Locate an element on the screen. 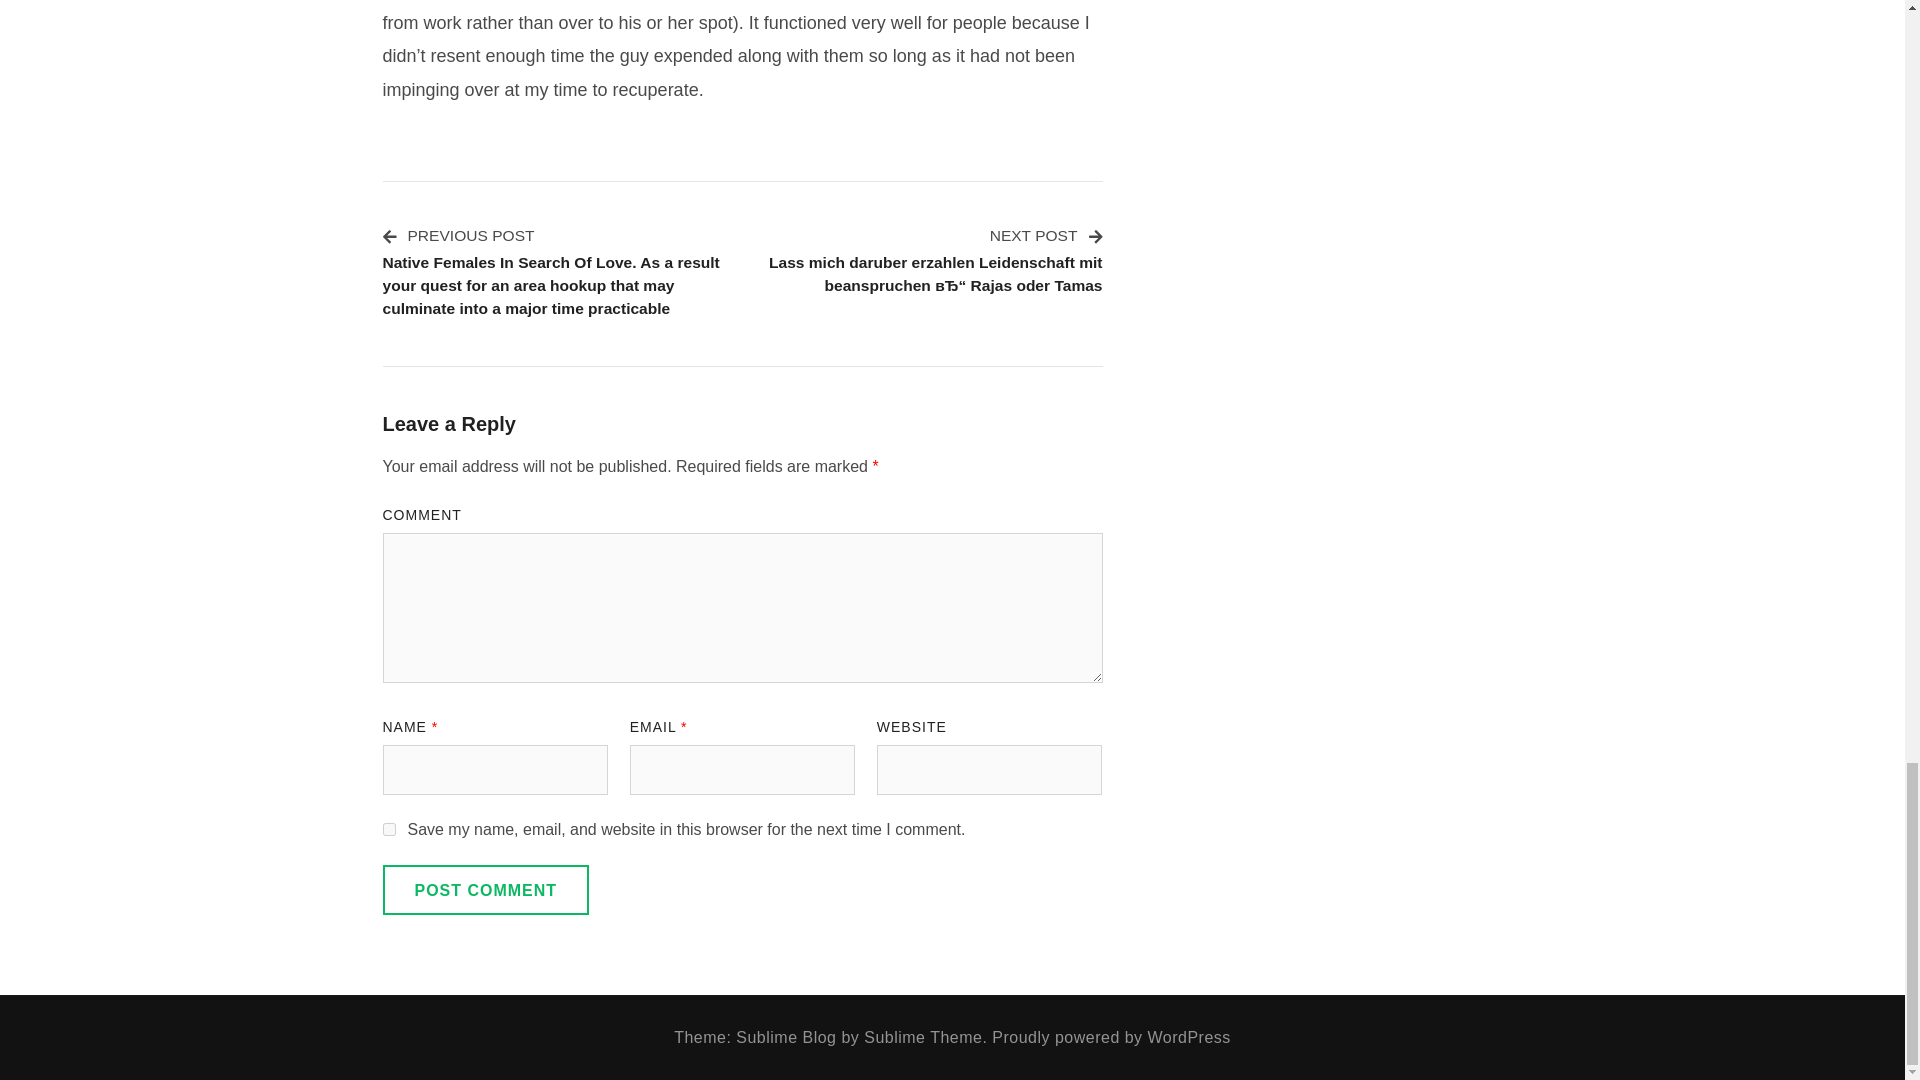 The height and width of the screenshot is (1080, 1920). Sublime Theme is located at coordinates (922, 1038).